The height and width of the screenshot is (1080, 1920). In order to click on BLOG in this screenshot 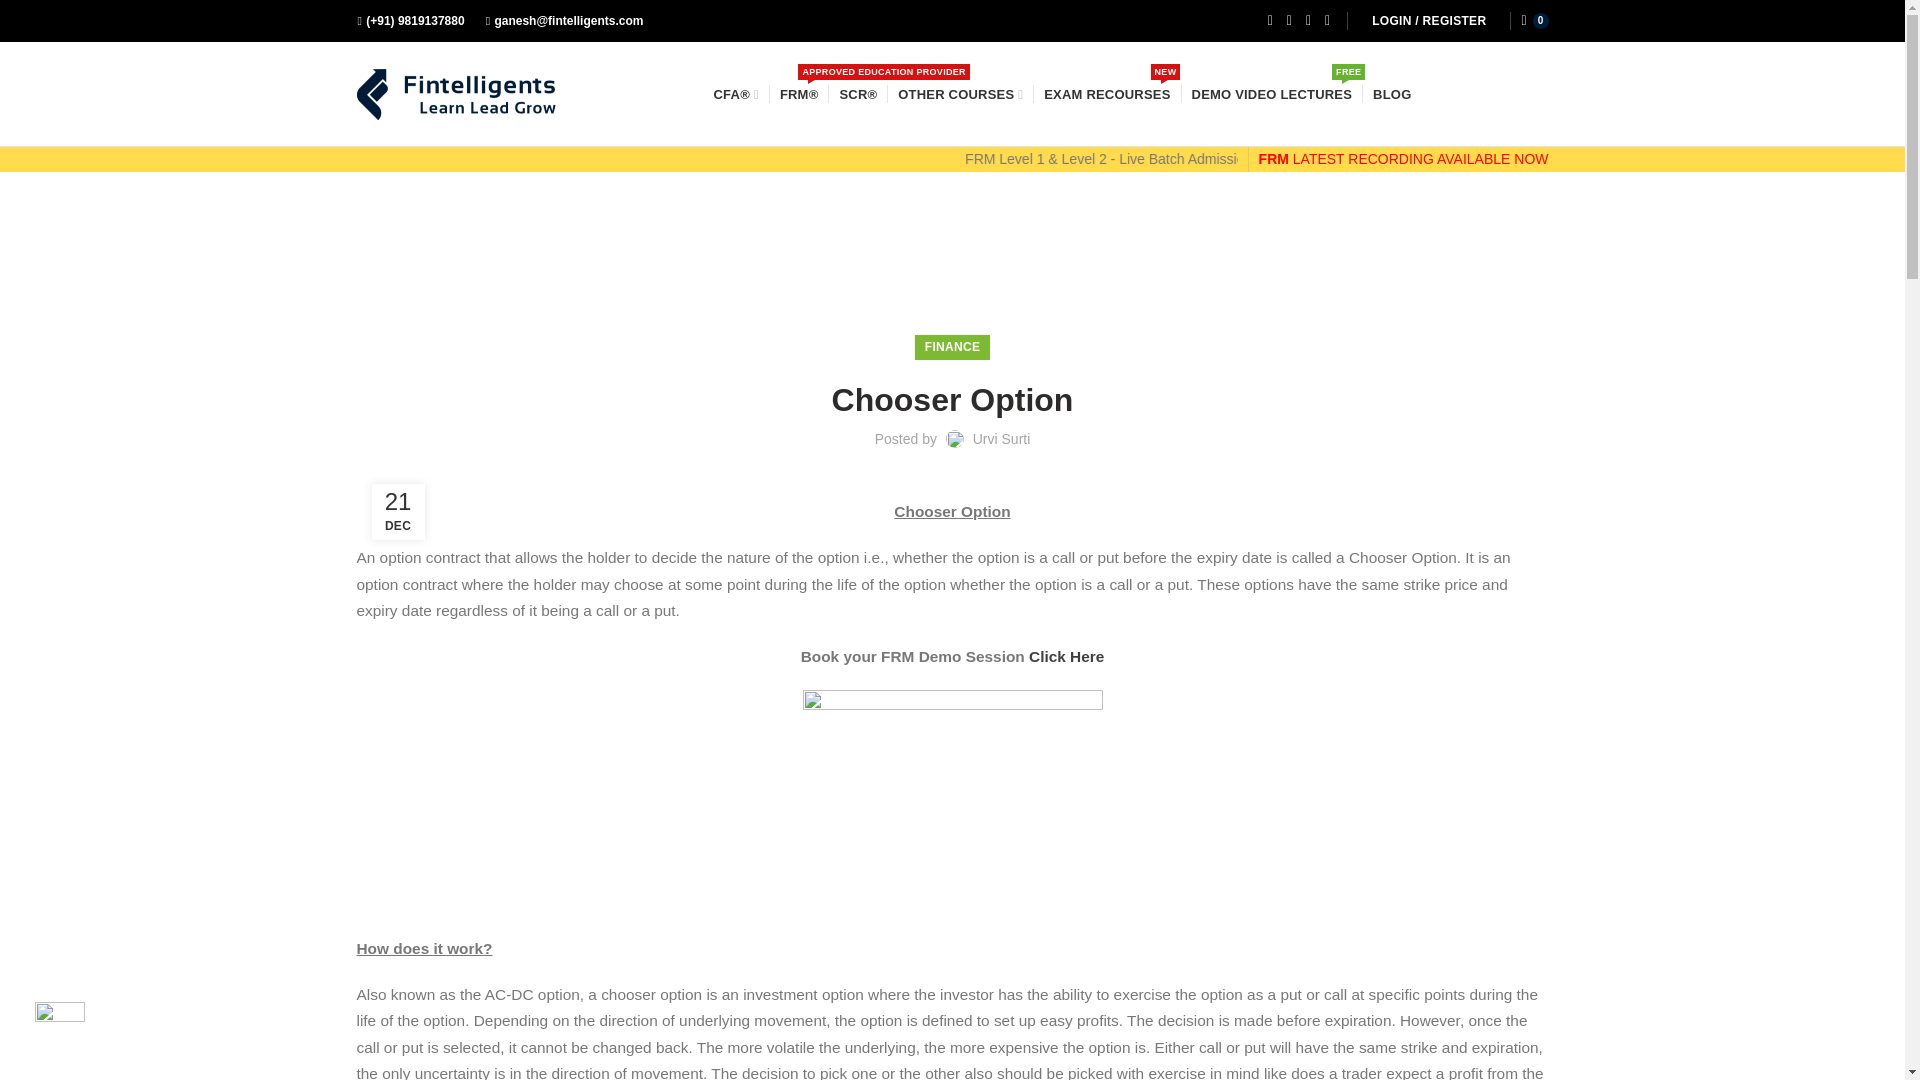, I will do `click(1107, 94)`.